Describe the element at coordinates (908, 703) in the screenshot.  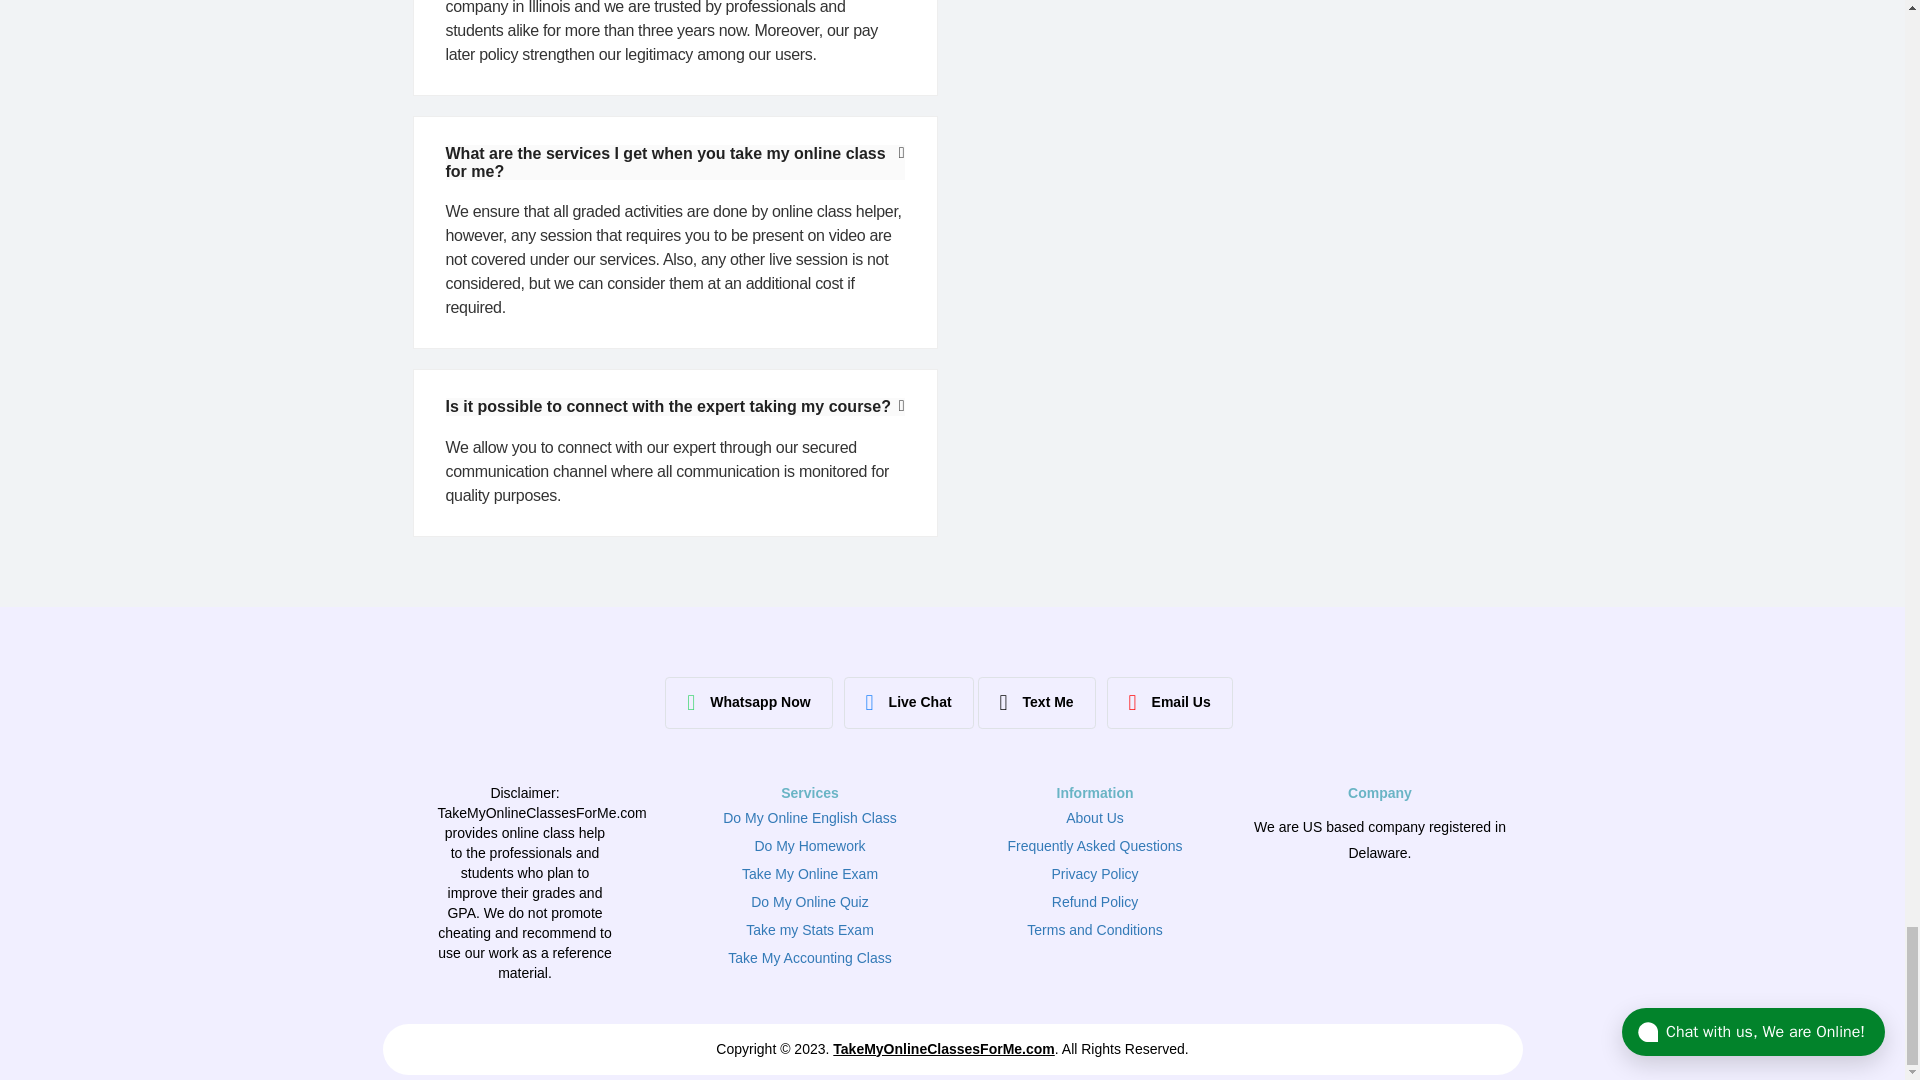
I see `Live Chat` at that location.